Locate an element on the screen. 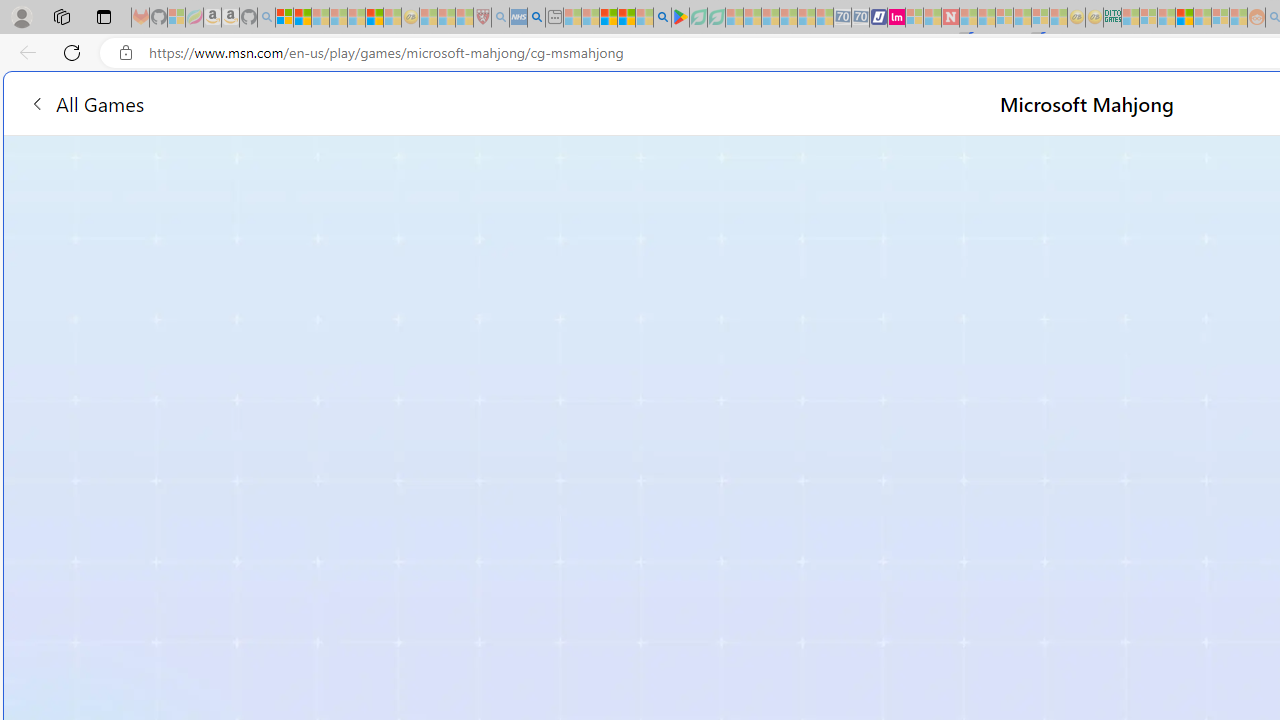  All Games is located at coordinates (380, 102).